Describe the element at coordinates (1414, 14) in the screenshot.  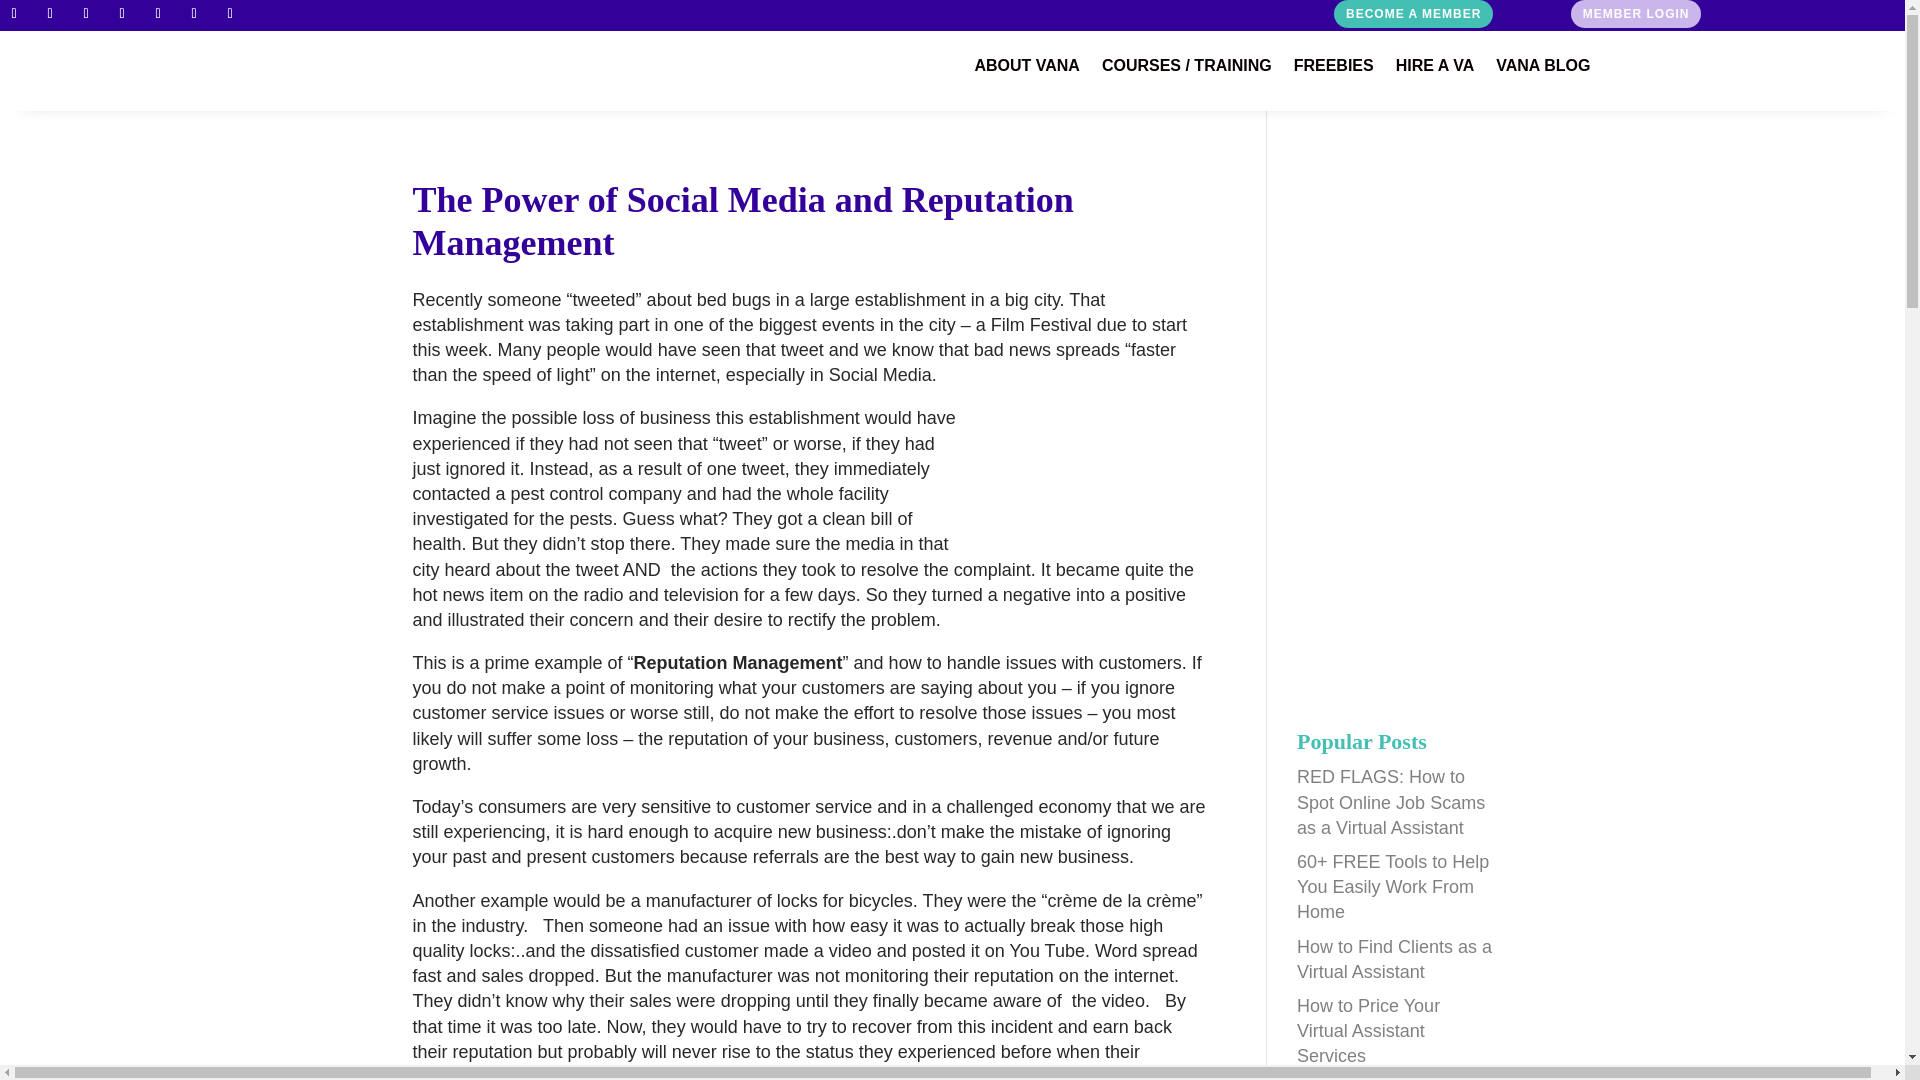
I see `BECOME A MEMBER` at that location.